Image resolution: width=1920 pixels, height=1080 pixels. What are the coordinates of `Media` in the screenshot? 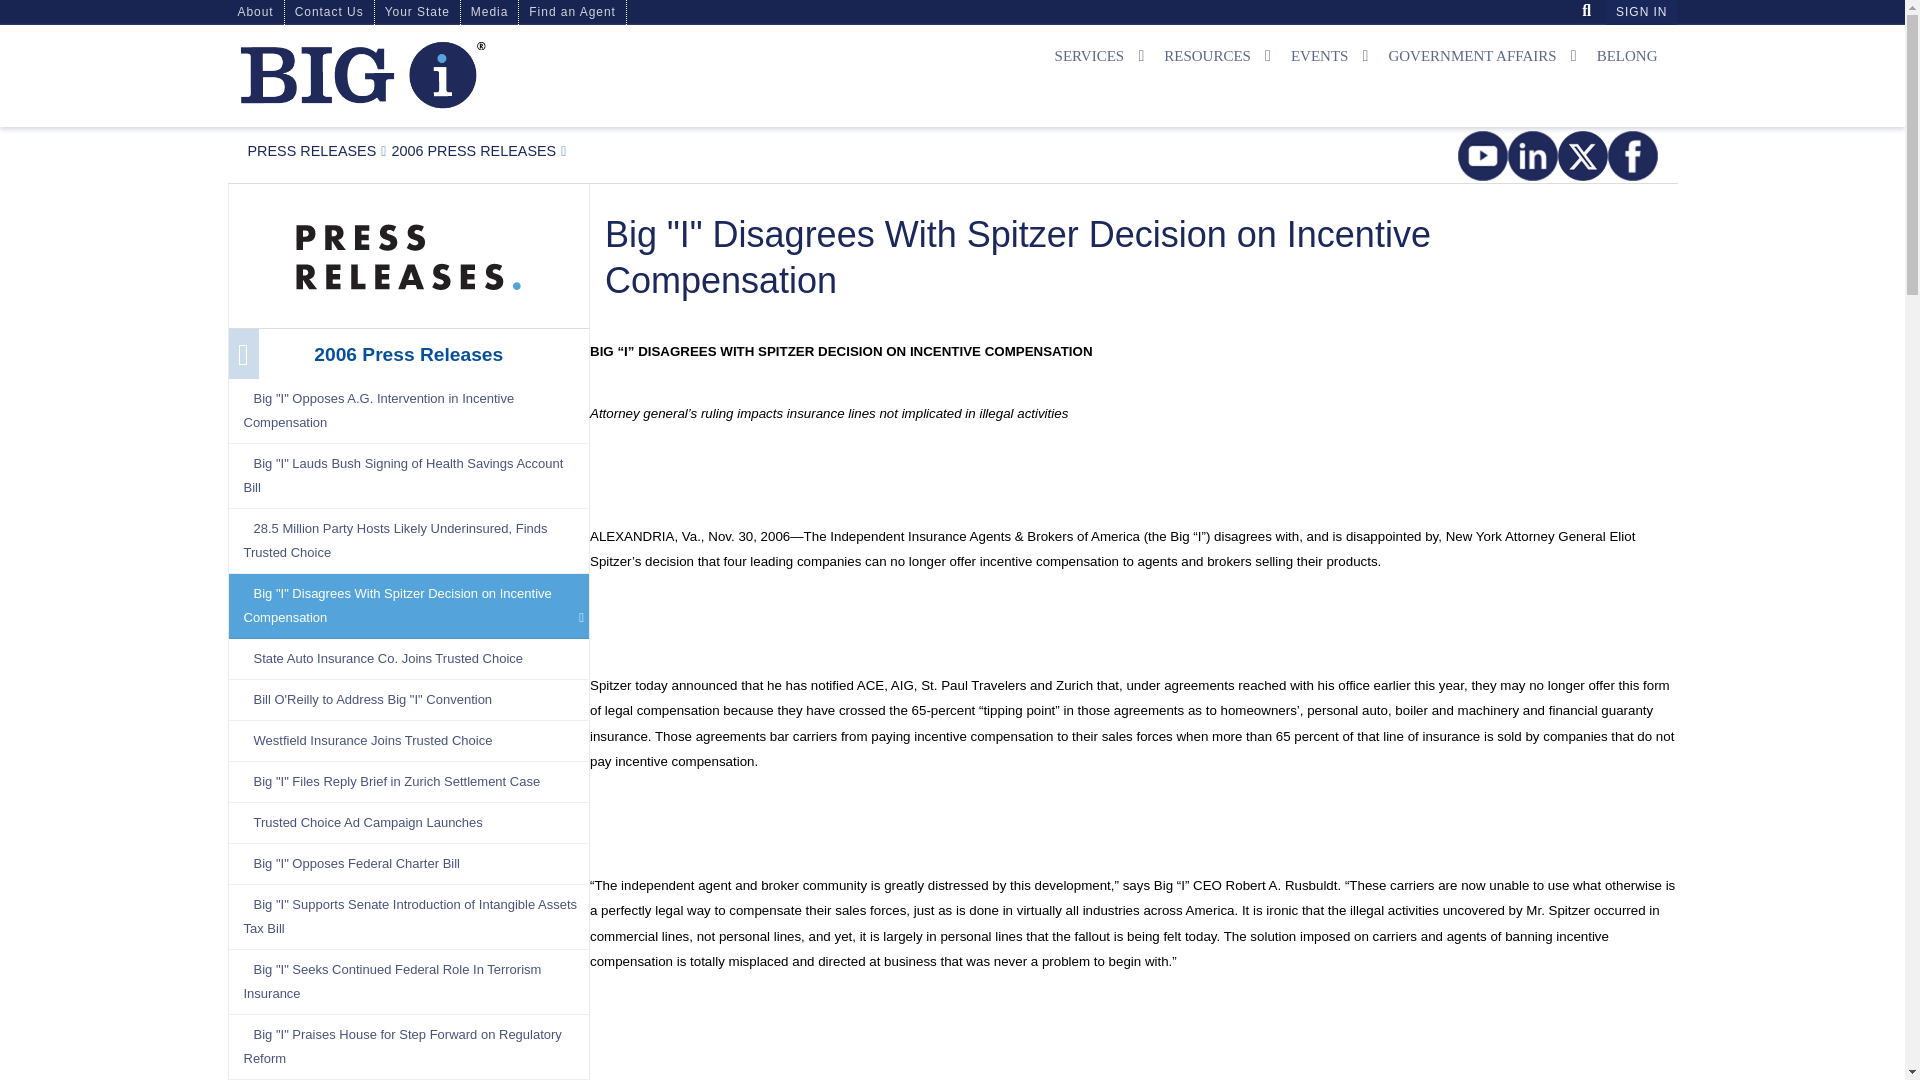 It's located at (489, 12).